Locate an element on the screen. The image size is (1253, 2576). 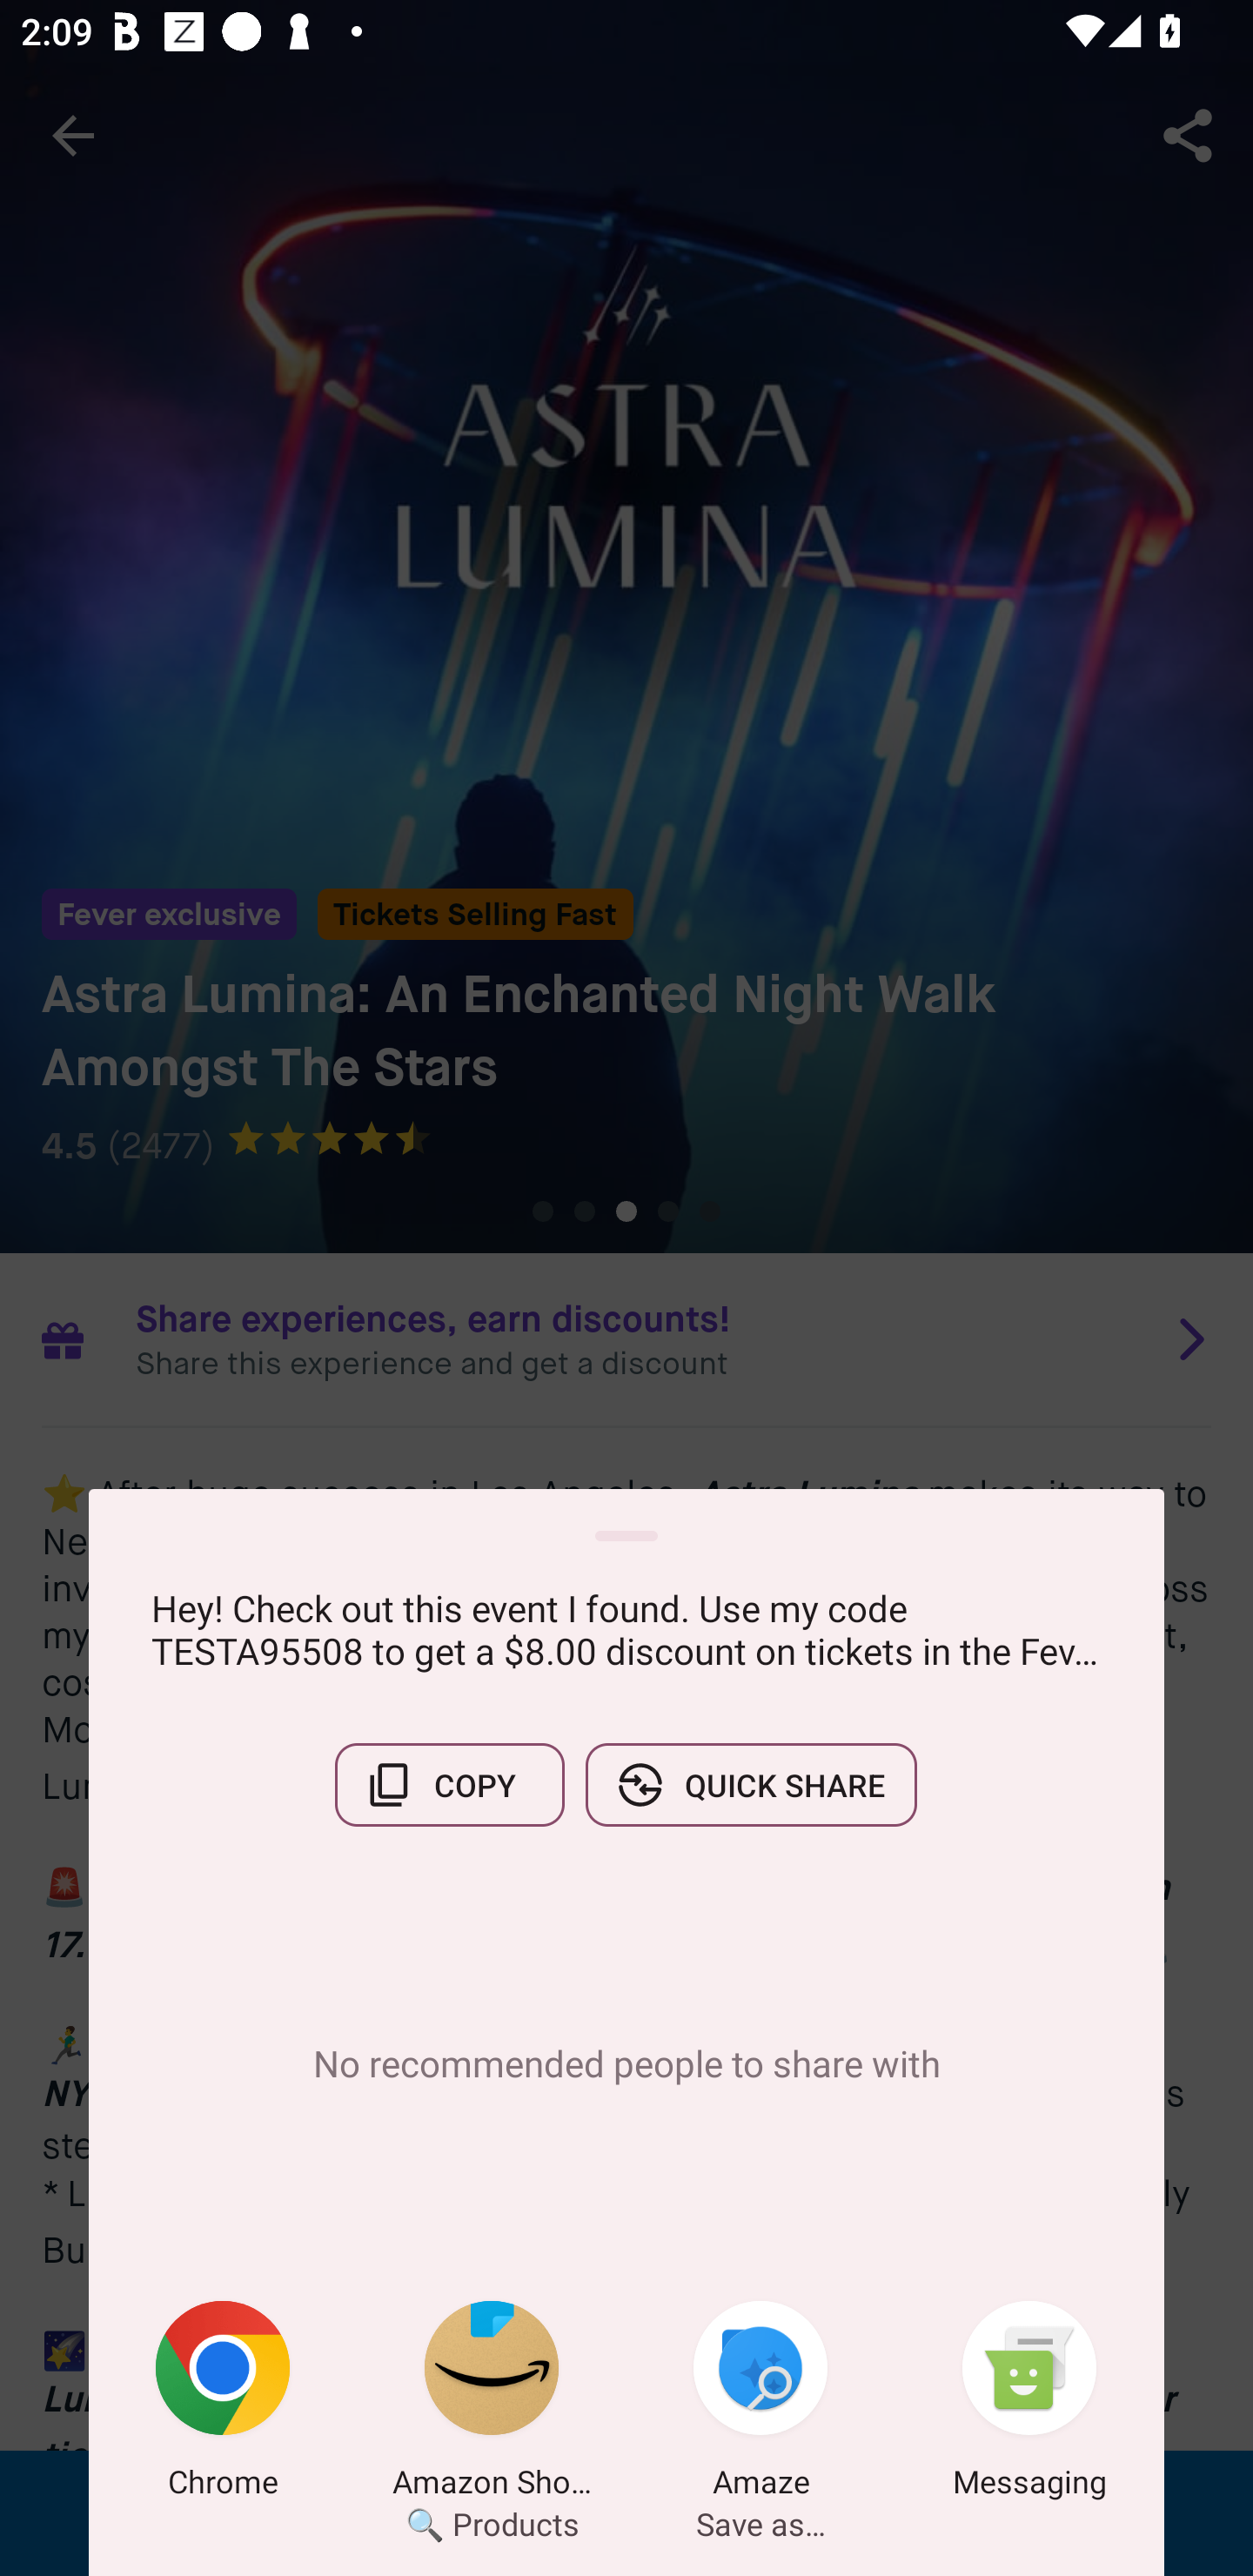
Messaging is located at coordinates (1029, 2405).